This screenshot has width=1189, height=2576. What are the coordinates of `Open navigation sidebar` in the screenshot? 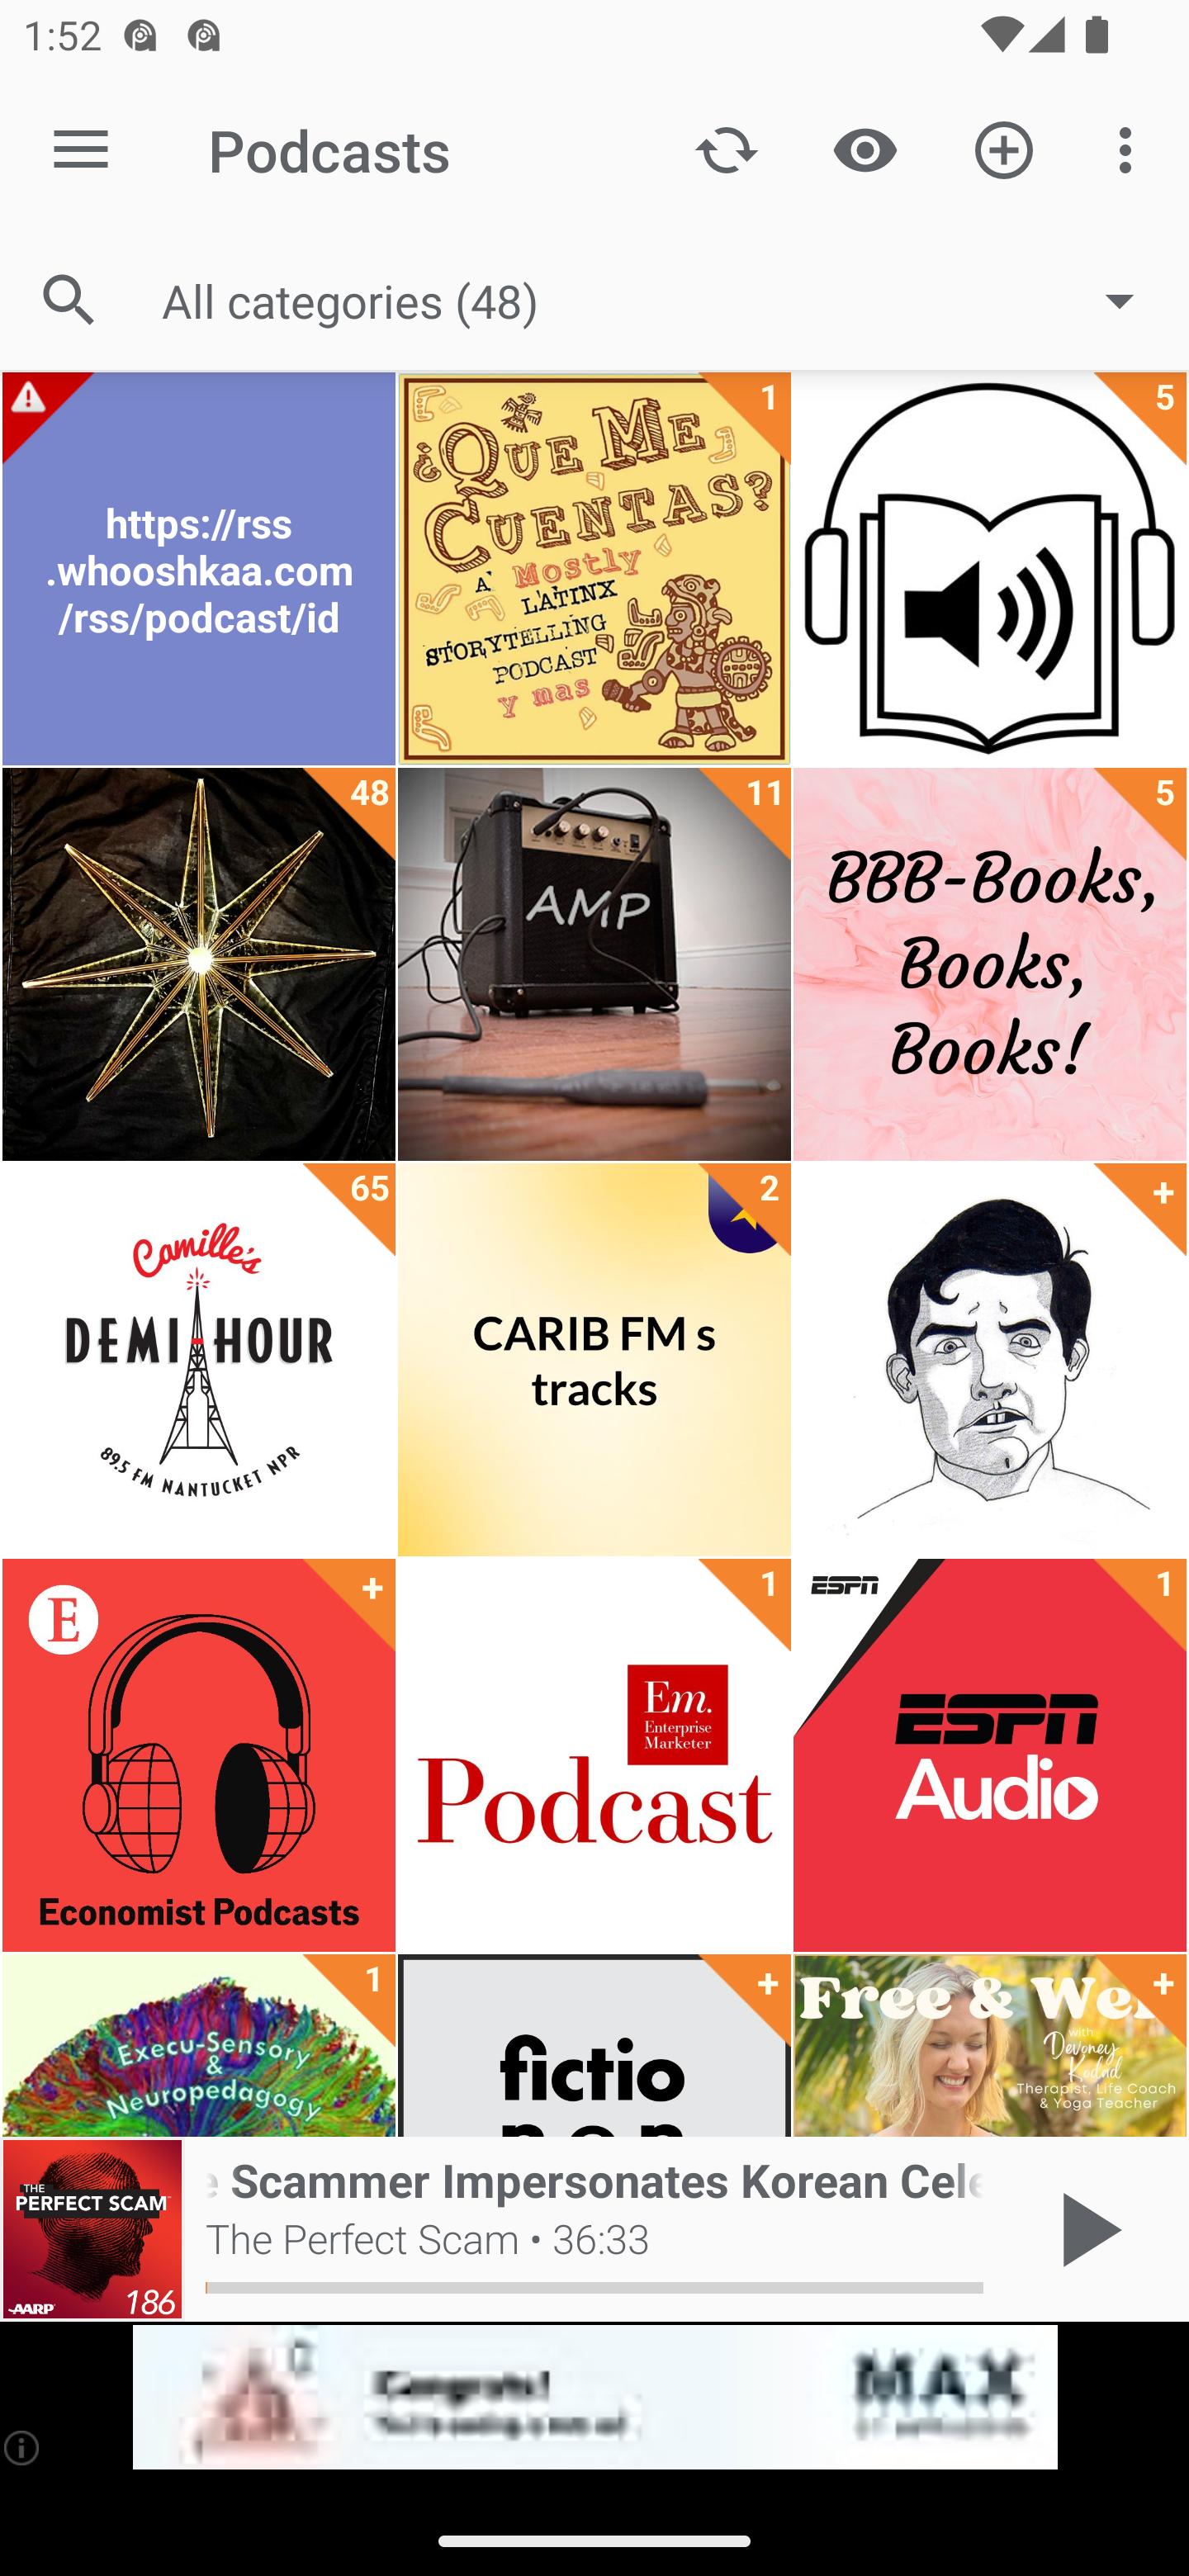 It's located at (81, 150).